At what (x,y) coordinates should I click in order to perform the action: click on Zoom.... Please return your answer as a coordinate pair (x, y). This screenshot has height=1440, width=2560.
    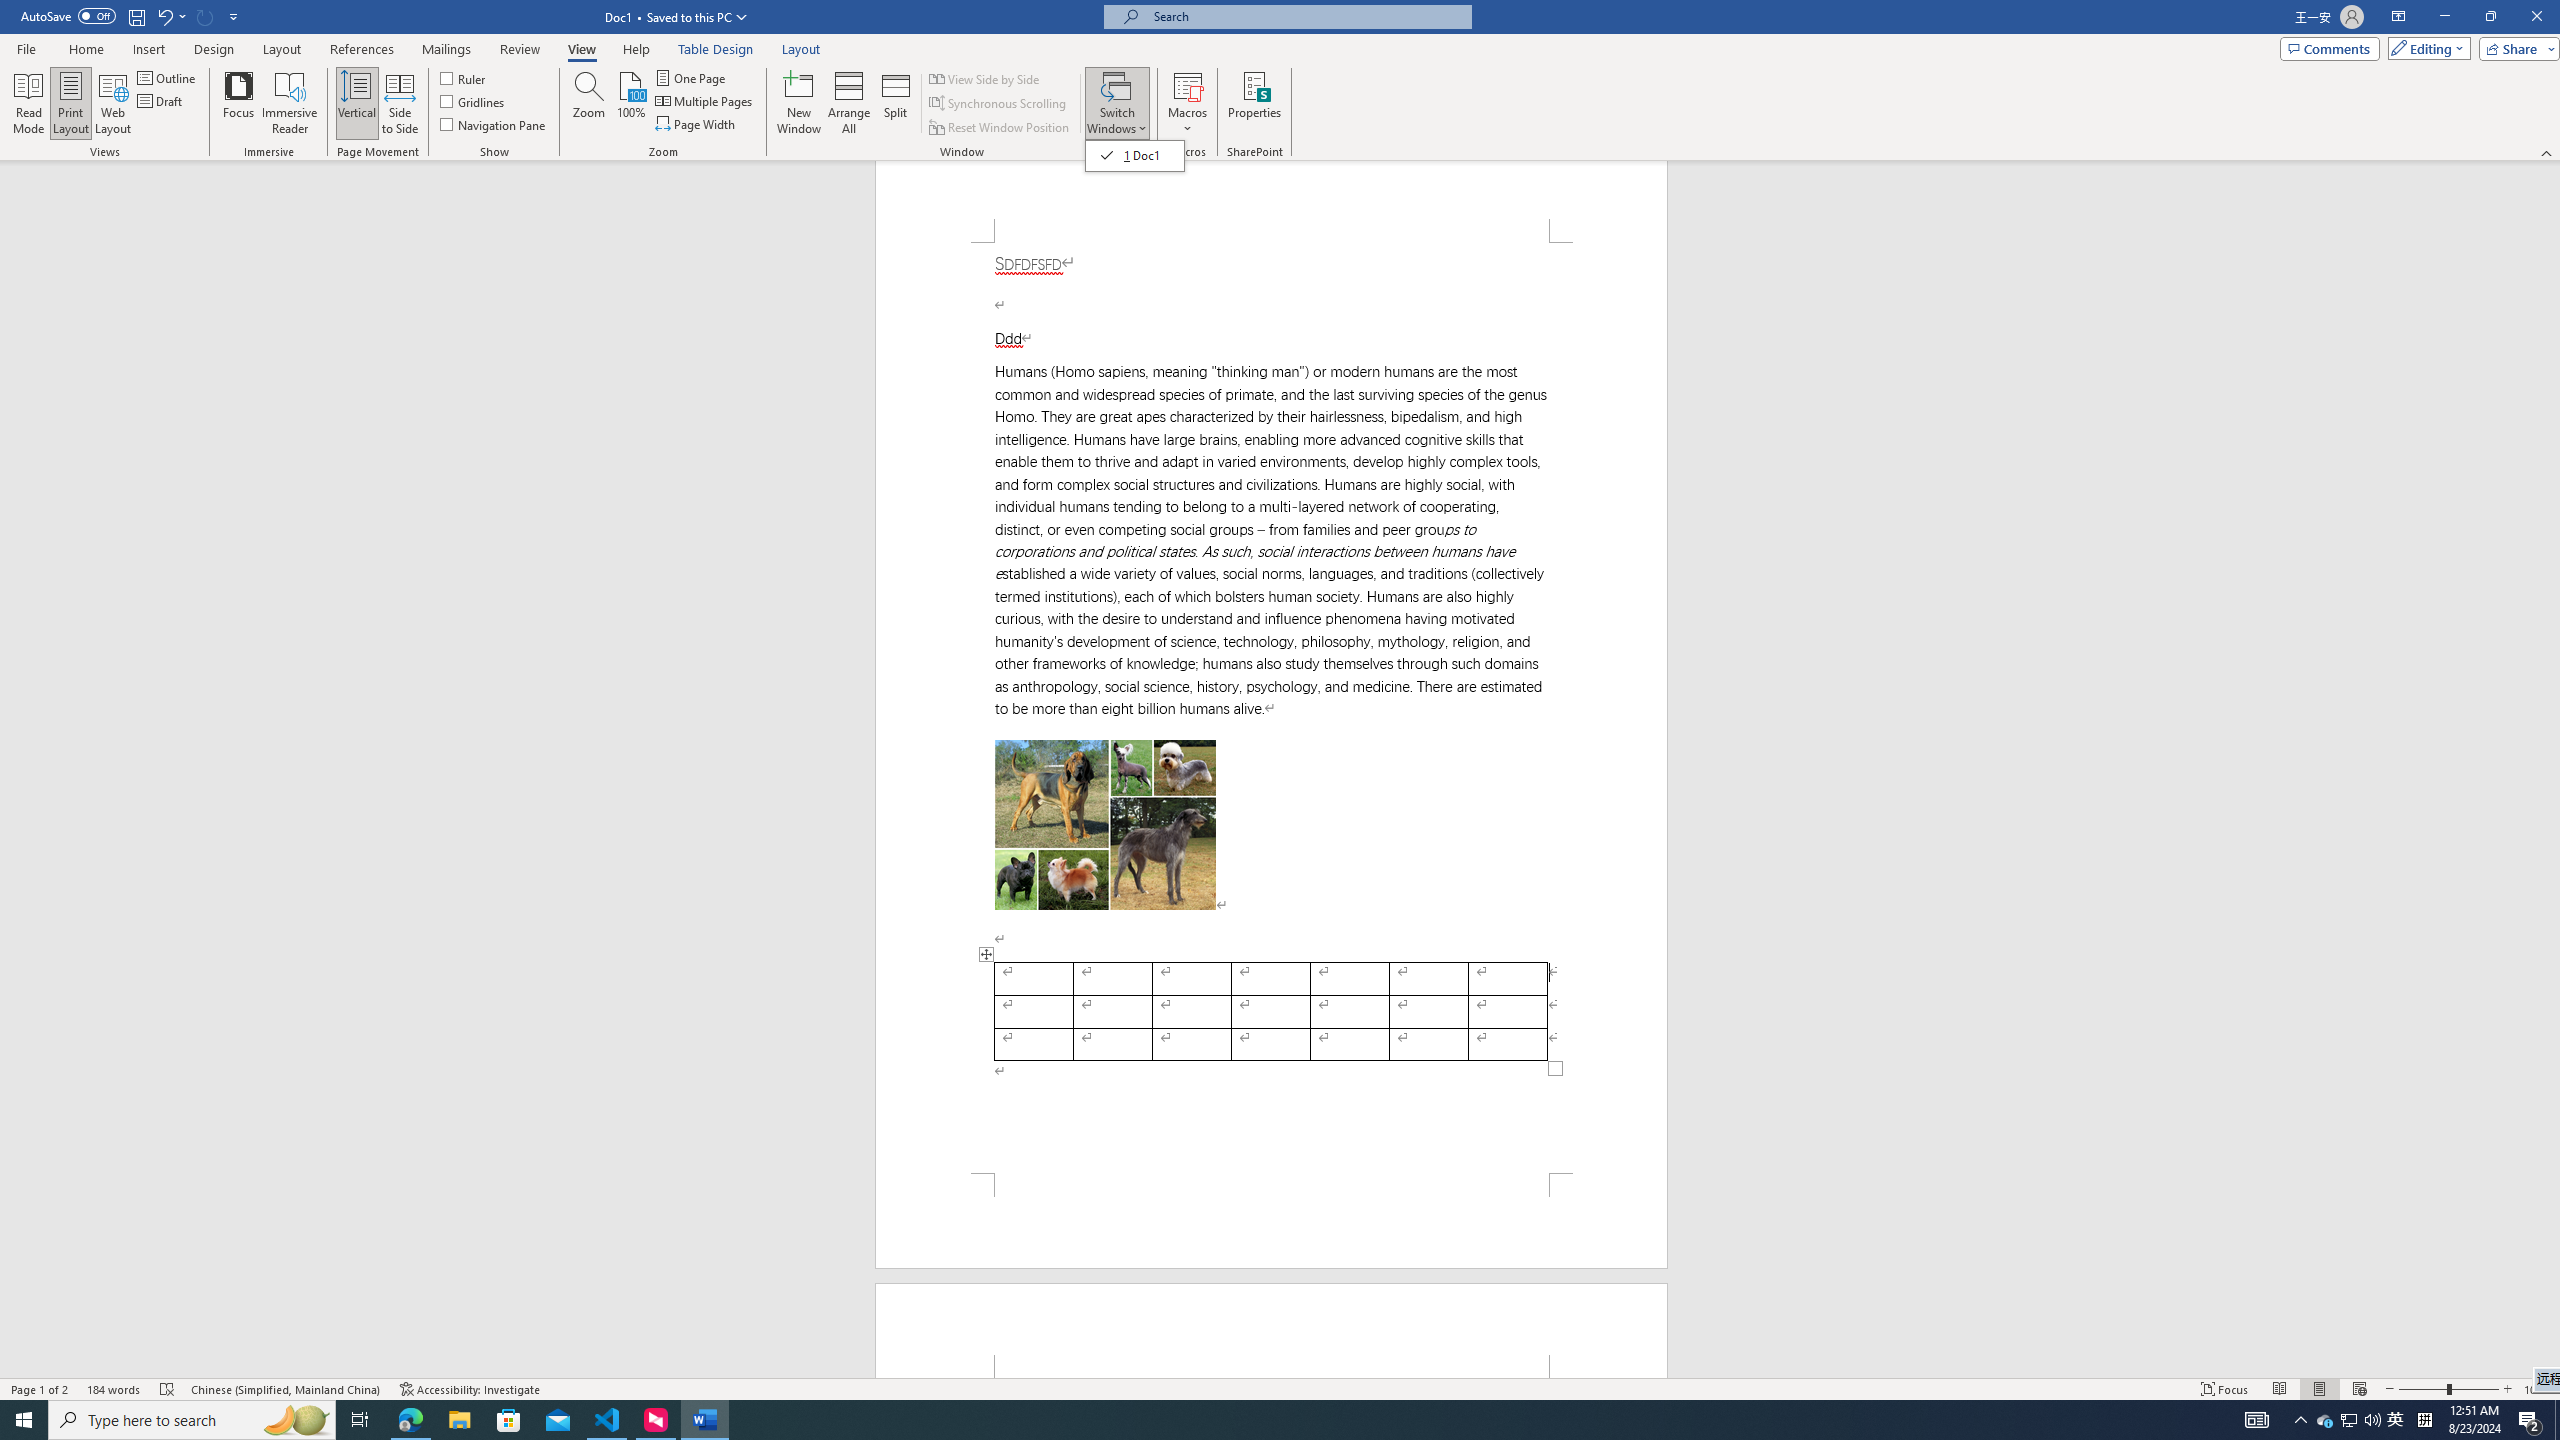
    Looking at the image, I should click on (112, 103).